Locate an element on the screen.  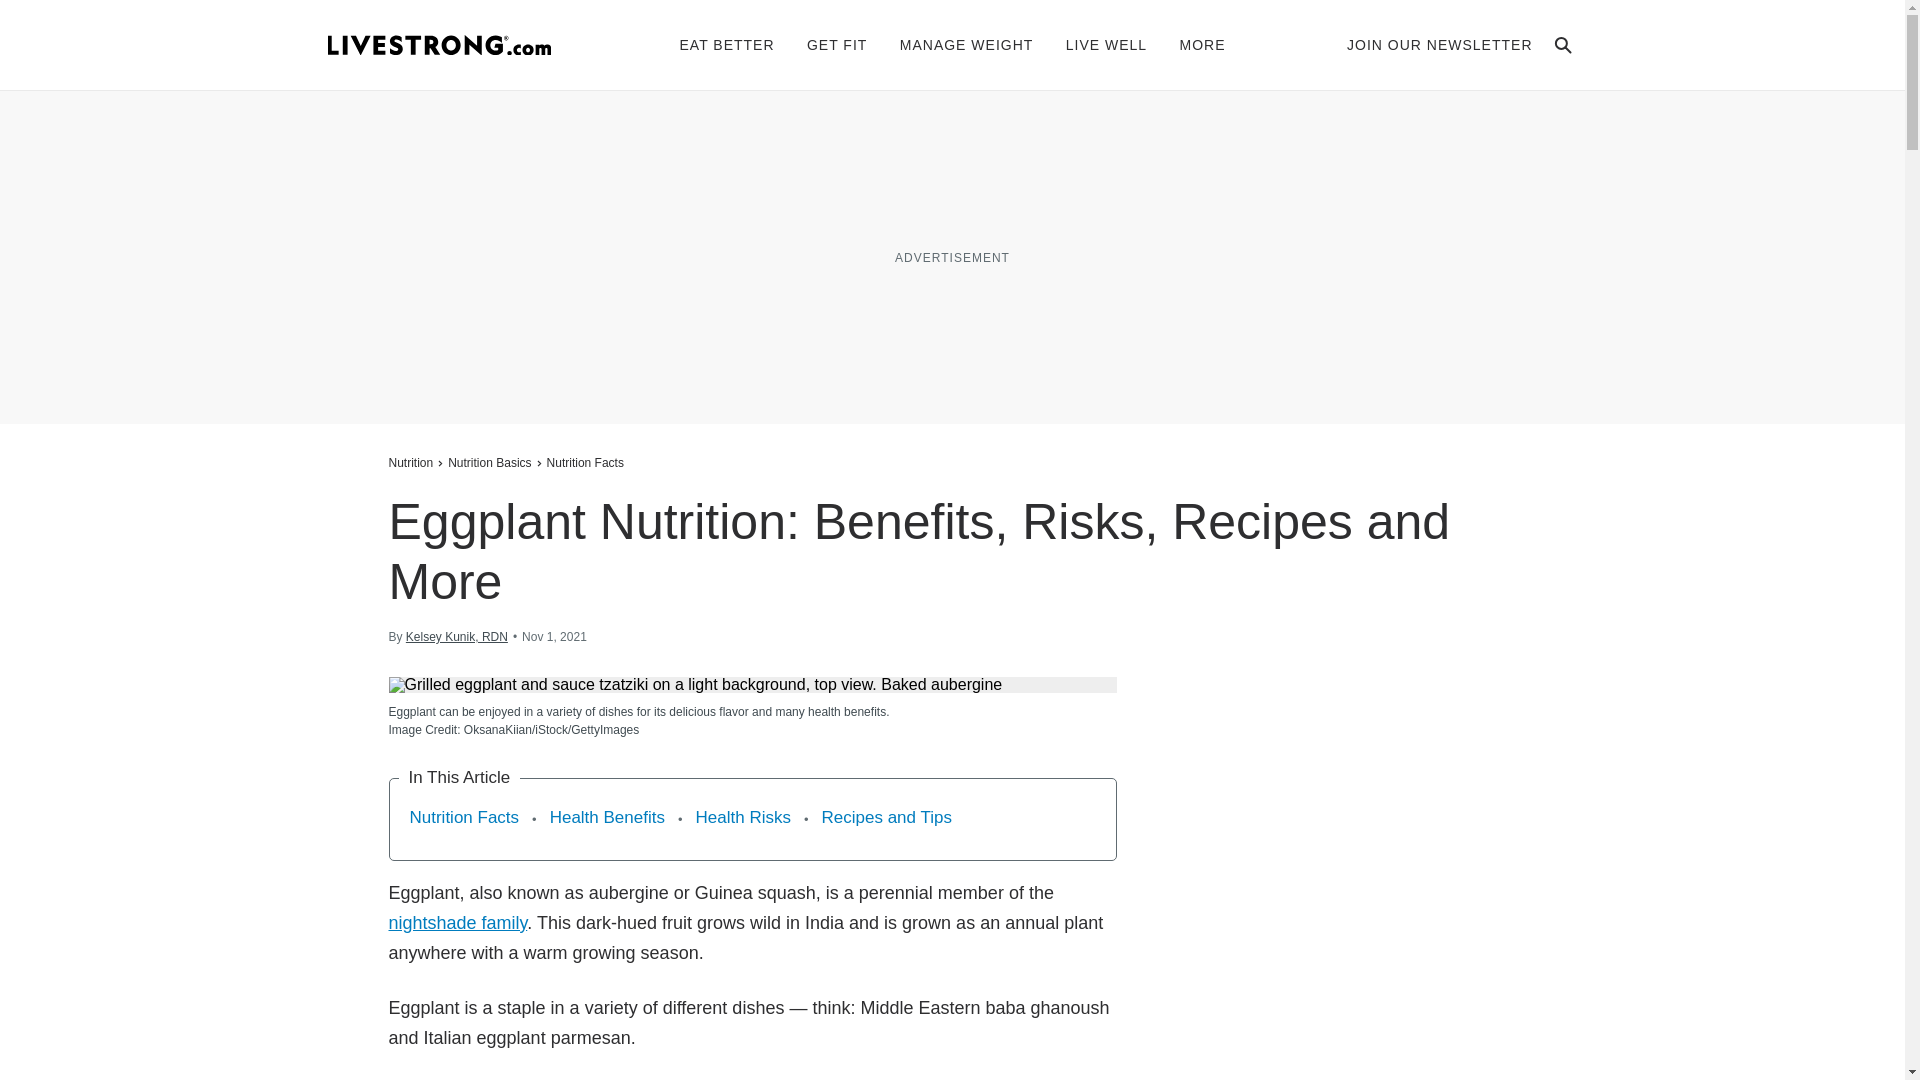
nightshade family is located at coordinates (456, 922).